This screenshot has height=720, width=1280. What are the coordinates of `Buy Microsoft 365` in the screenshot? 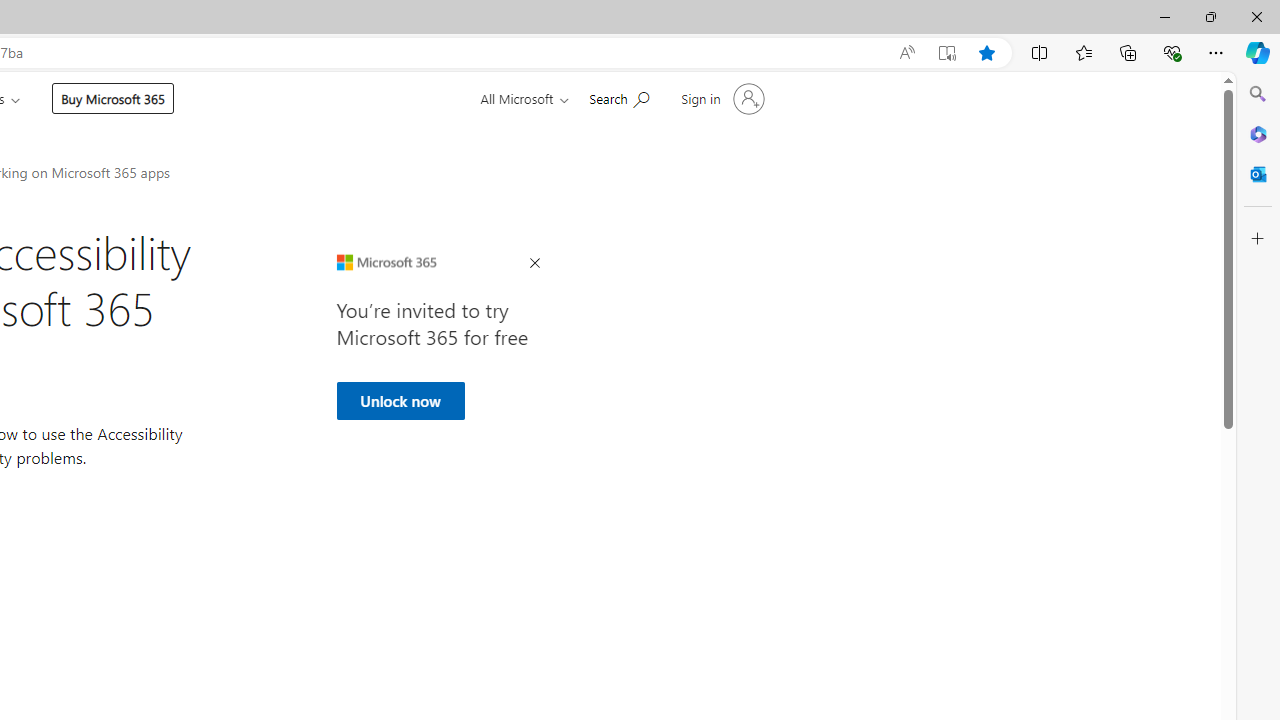 It's located at (112, 98).